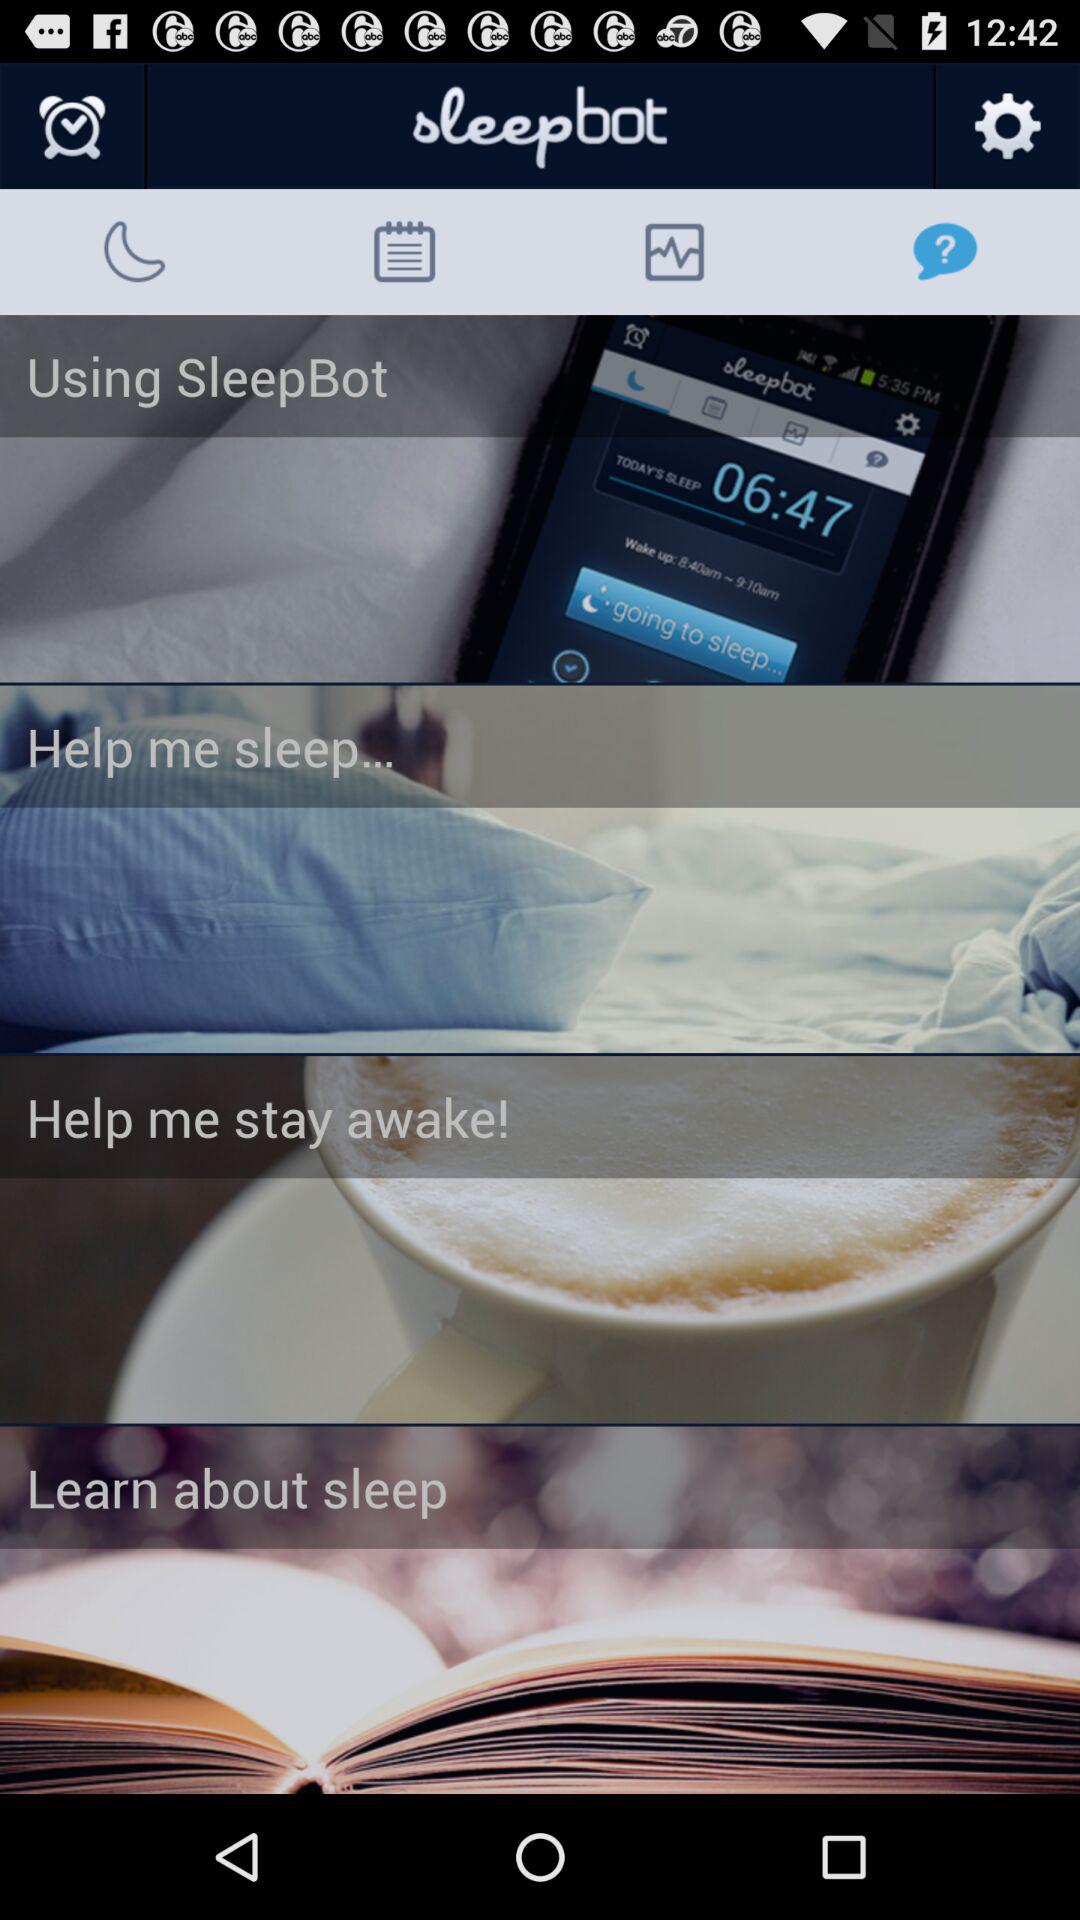 The height and width of the screenshot is (1920, 1080). Describe the element at coordinates (540, 1610) in the screenshot. I see `learn about sleep` at that location.